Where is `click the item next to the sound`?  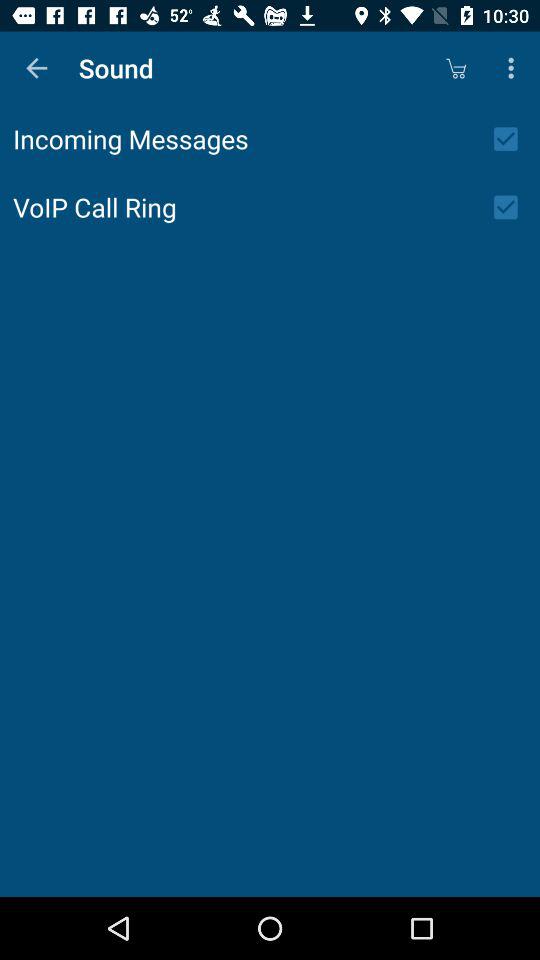
click the item next to the sound is located at coordinates (36, 68).